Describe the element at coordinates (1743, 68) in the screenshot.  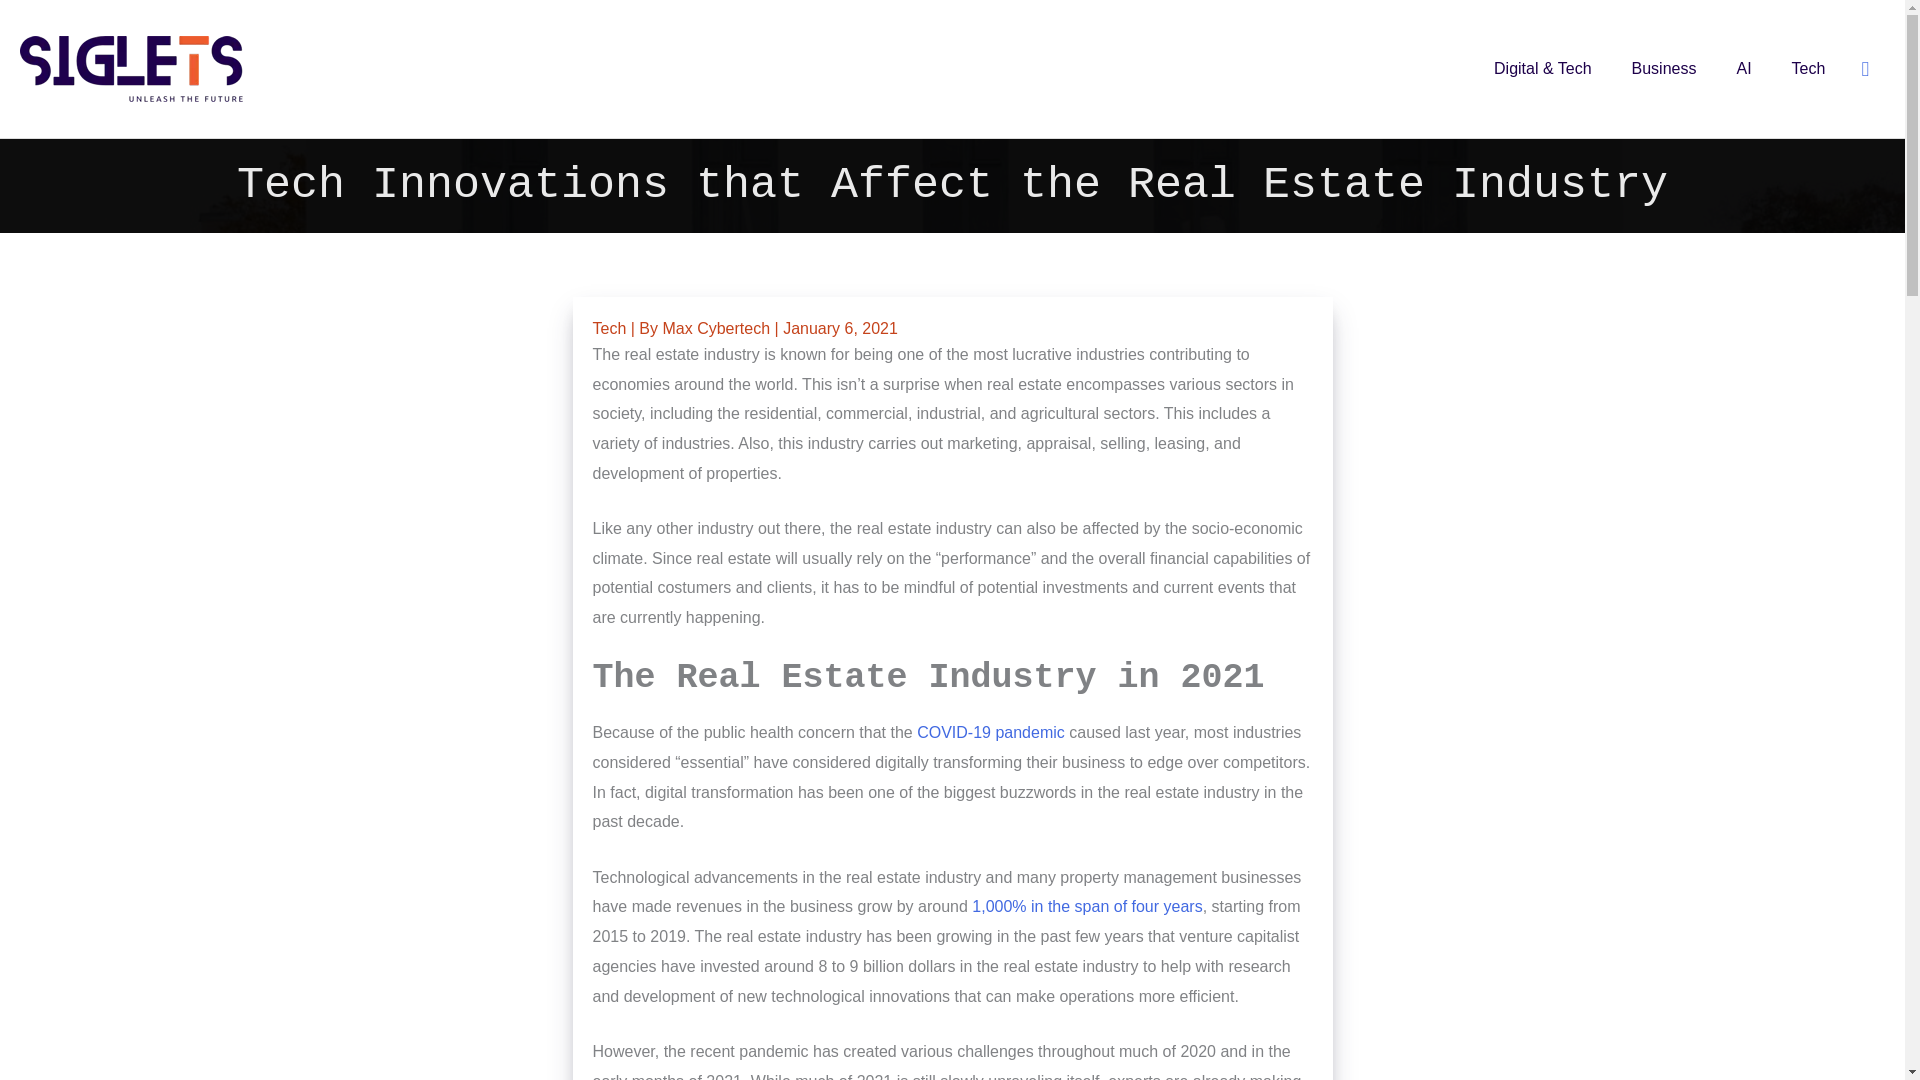
I see `AI` at that location.